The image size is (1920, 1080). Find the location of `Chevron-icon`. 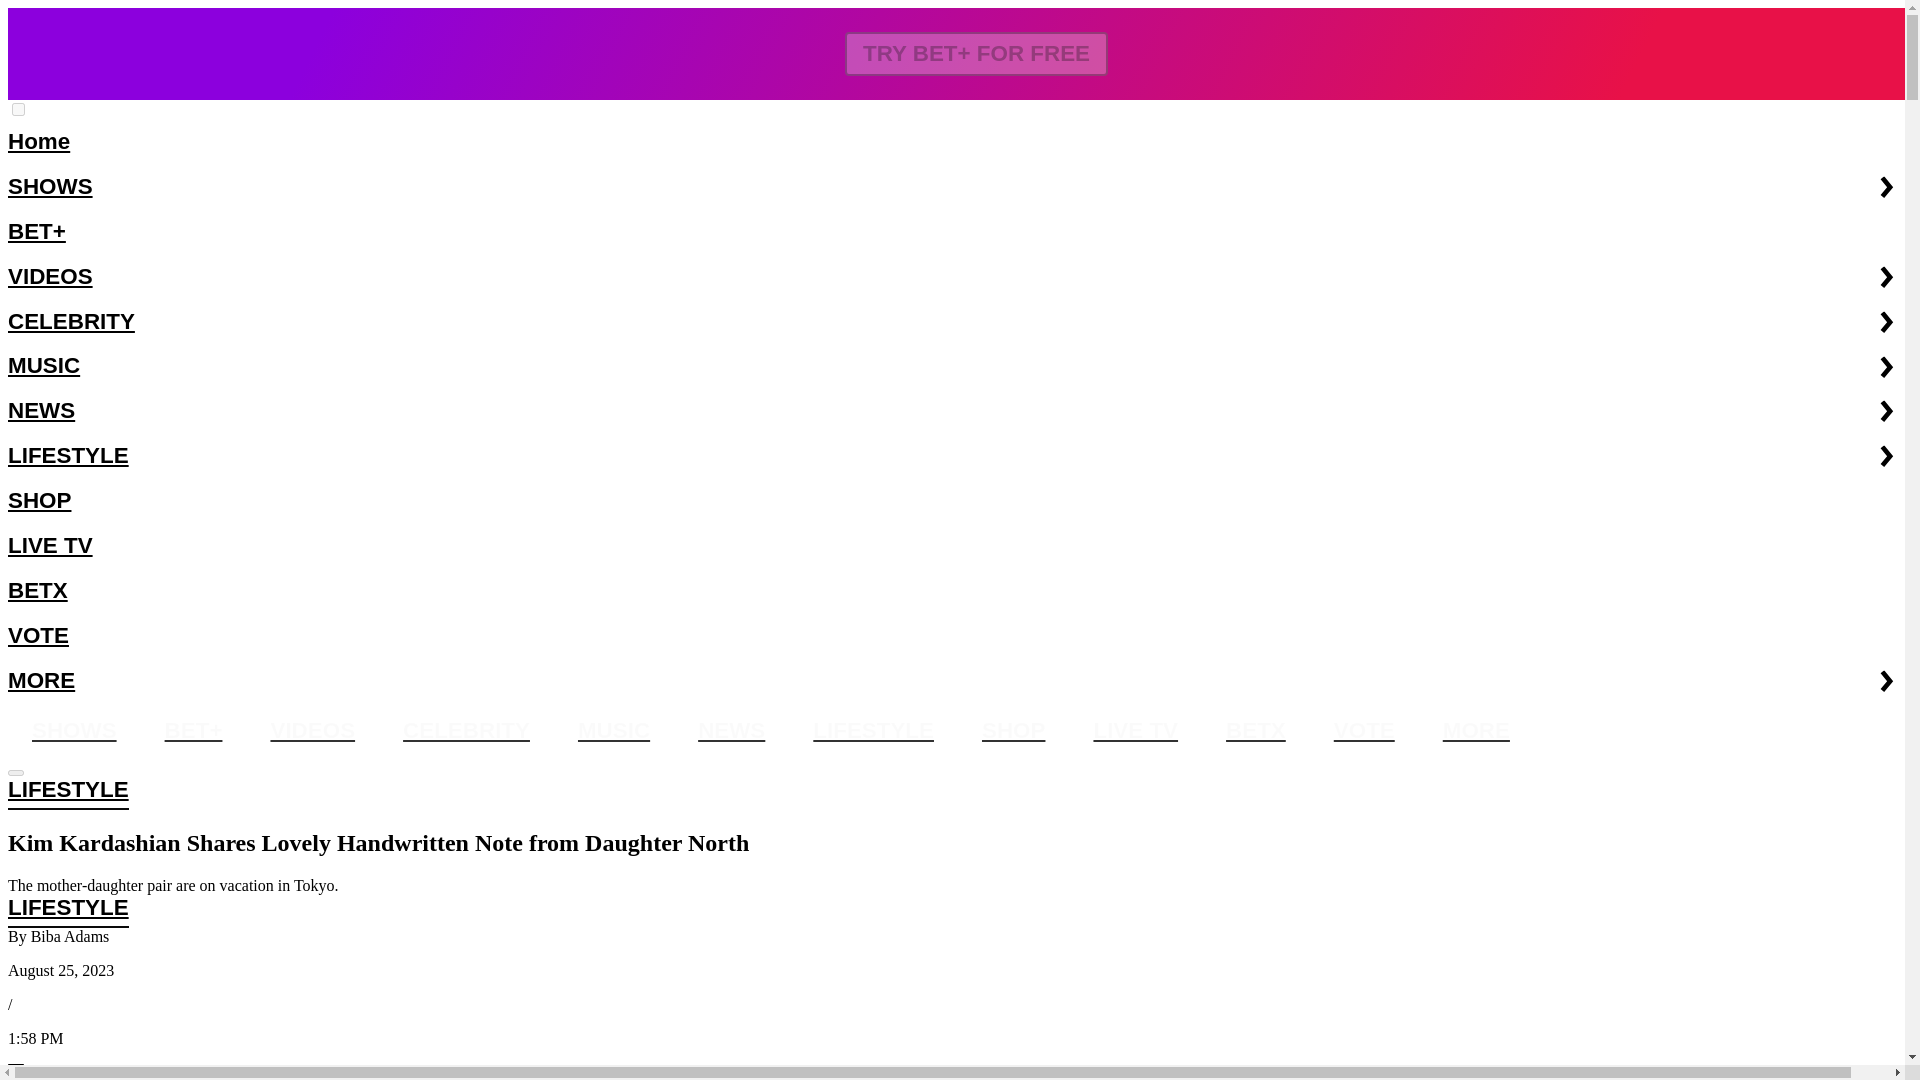

Chevron-icon is located at coordinates (1886, 322).